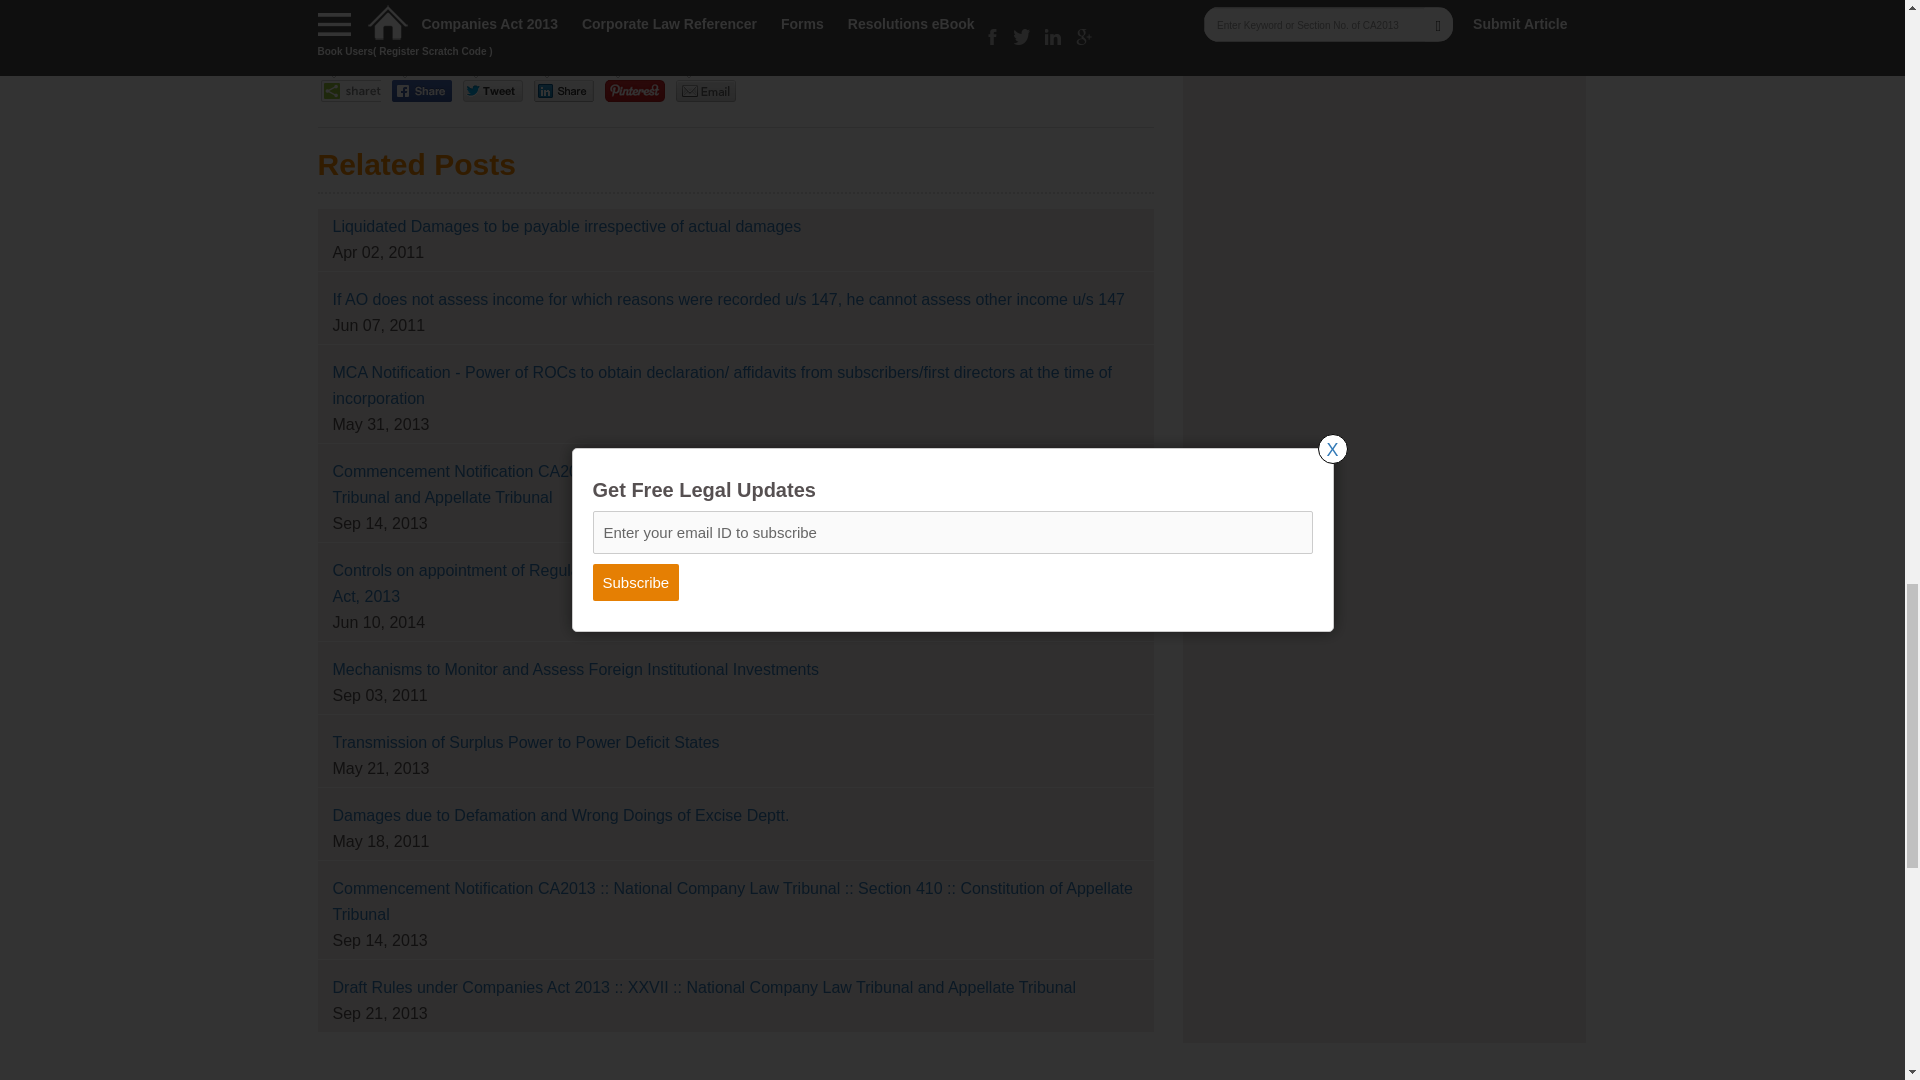  I want to click on Share on Sharethis, so click(351, 88).